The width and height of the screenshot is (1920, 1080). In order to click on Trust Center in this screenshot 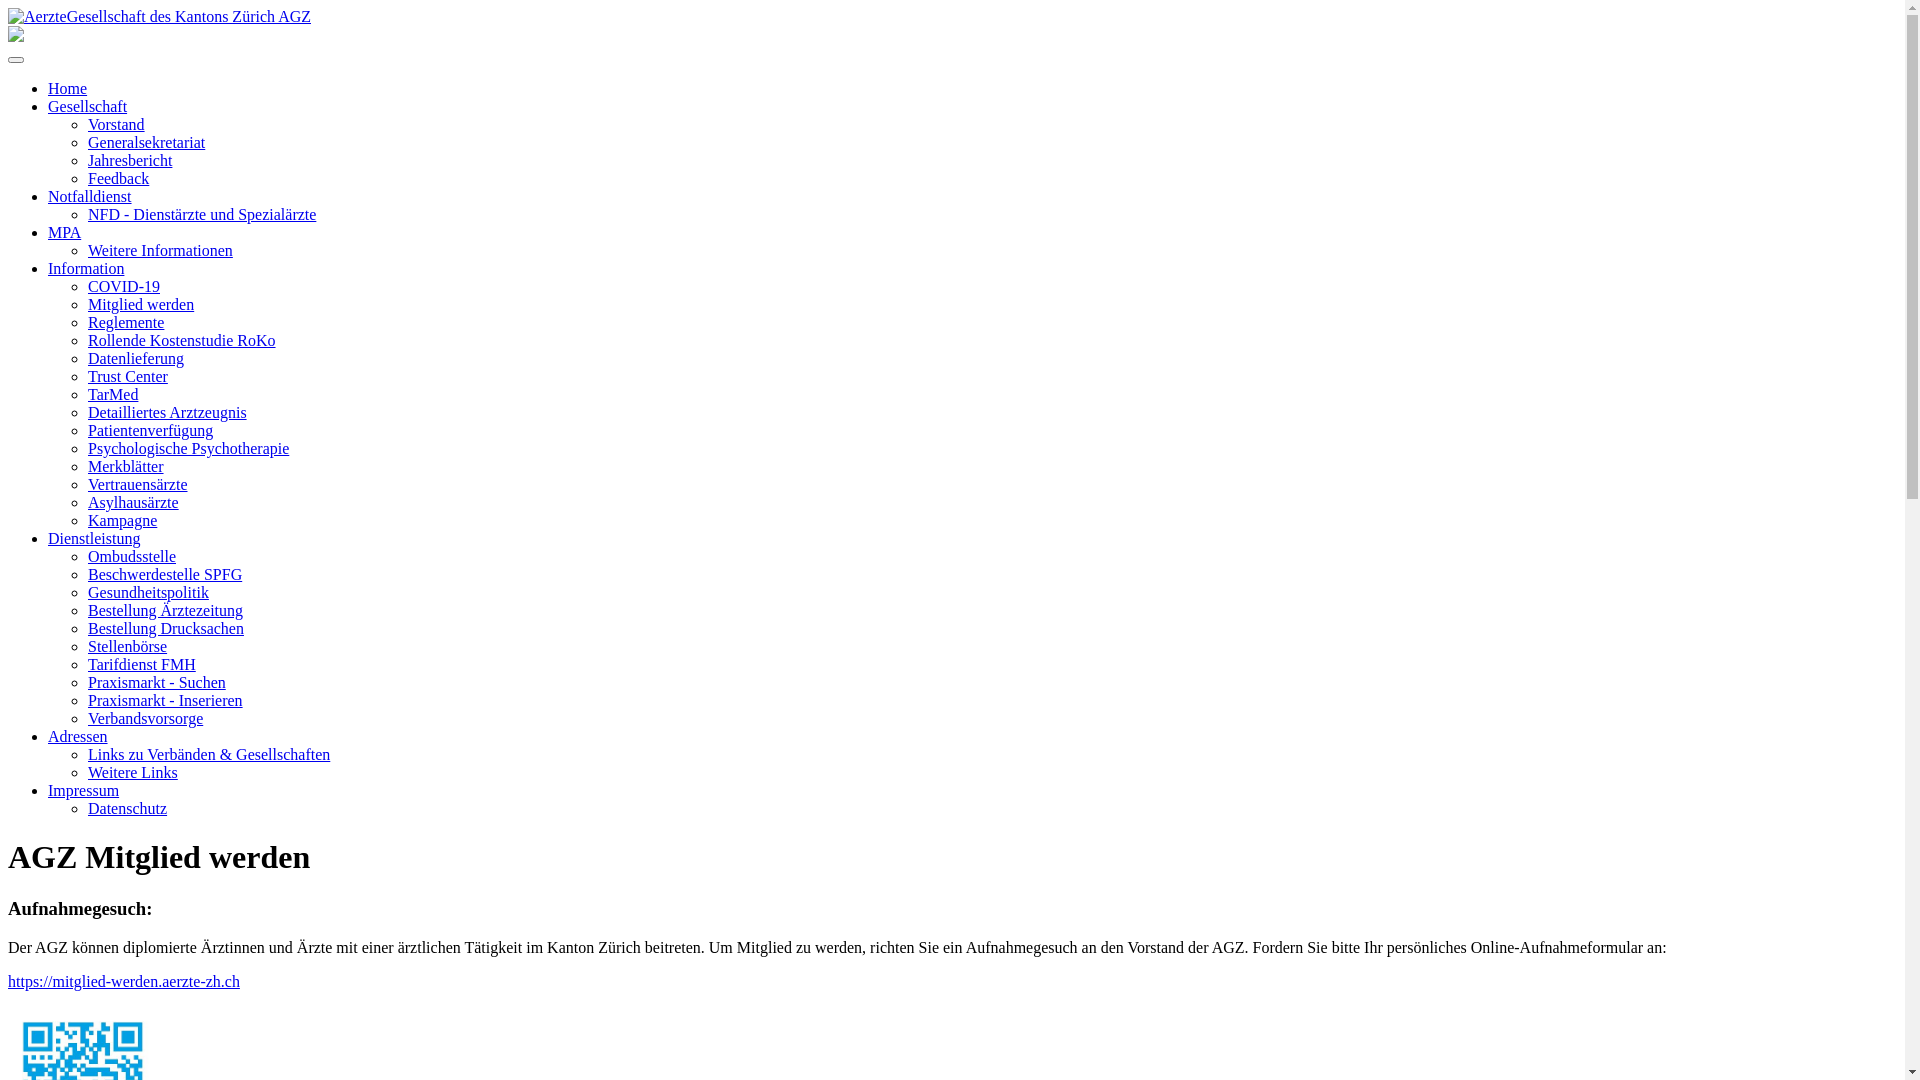, I will do `click(128, 376)`.